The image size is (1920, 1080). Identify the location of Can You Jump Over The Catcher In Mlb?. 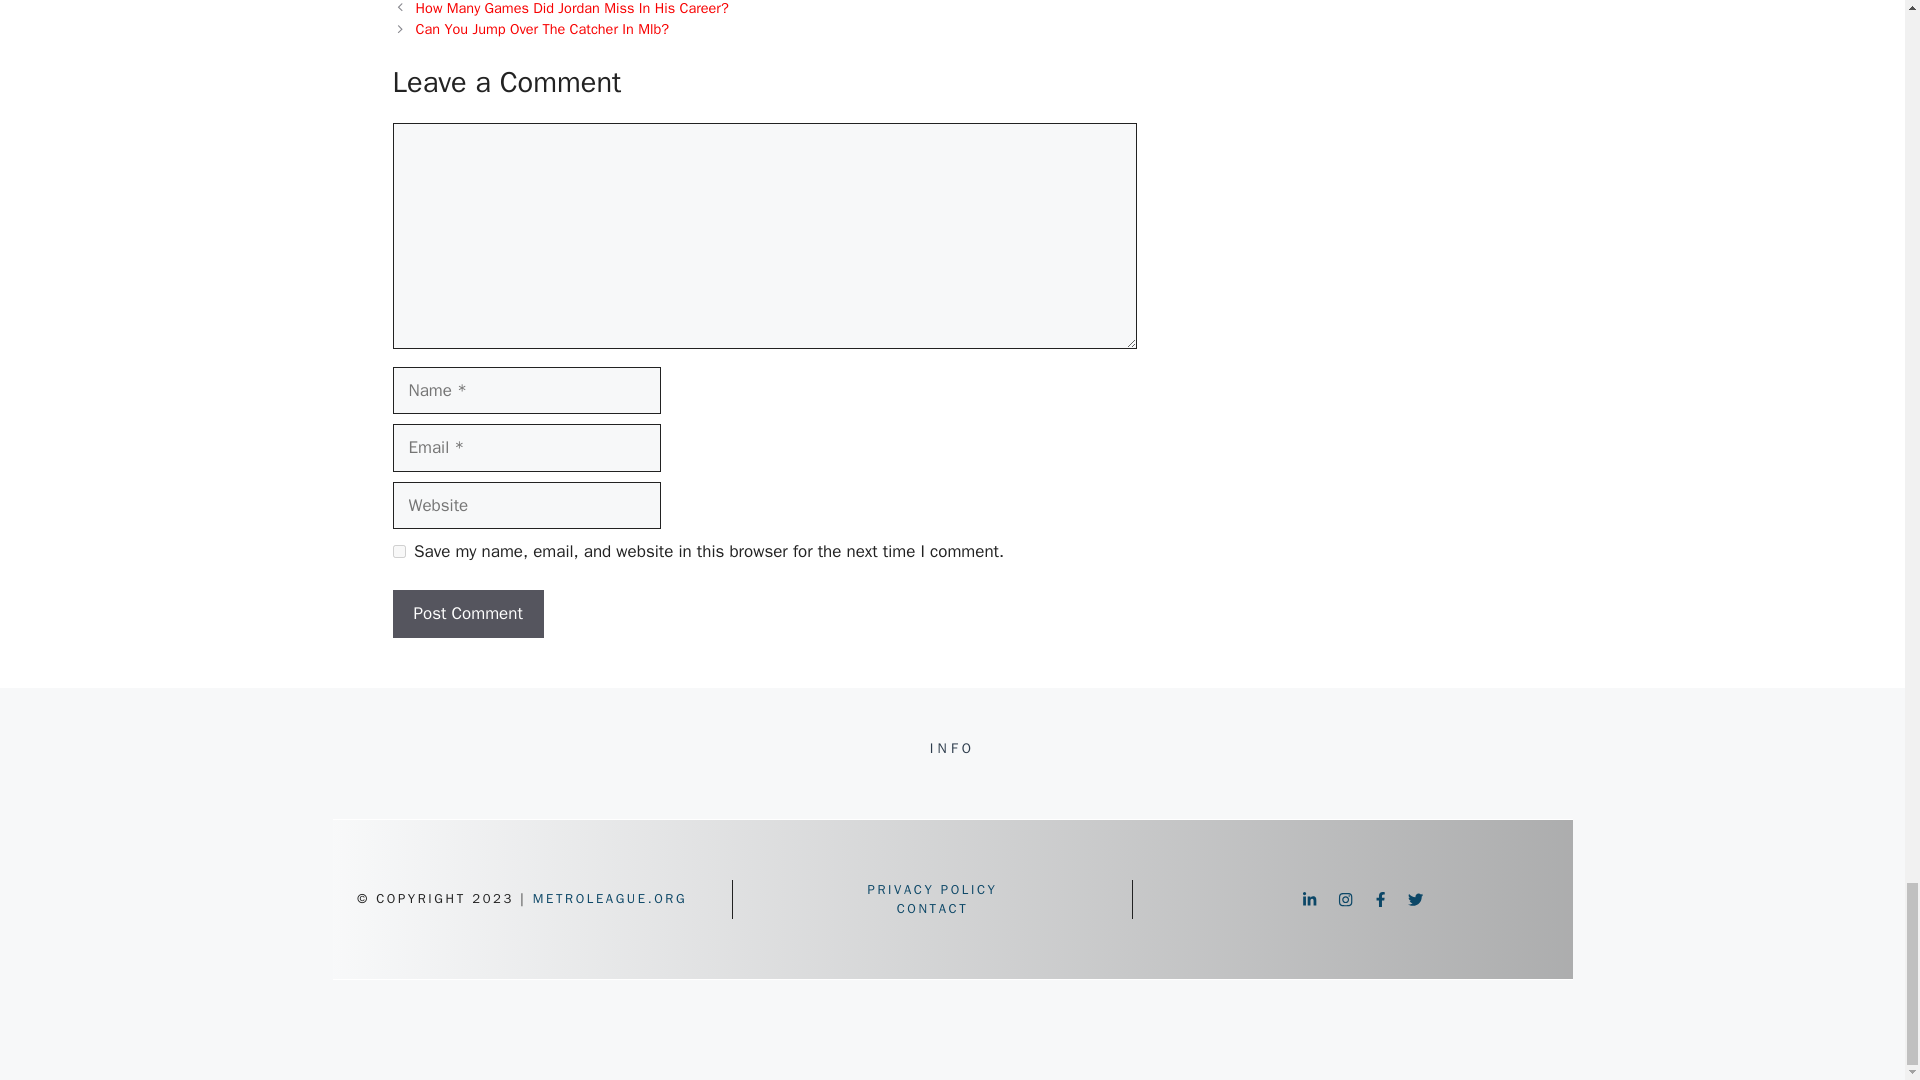
(542, 28).